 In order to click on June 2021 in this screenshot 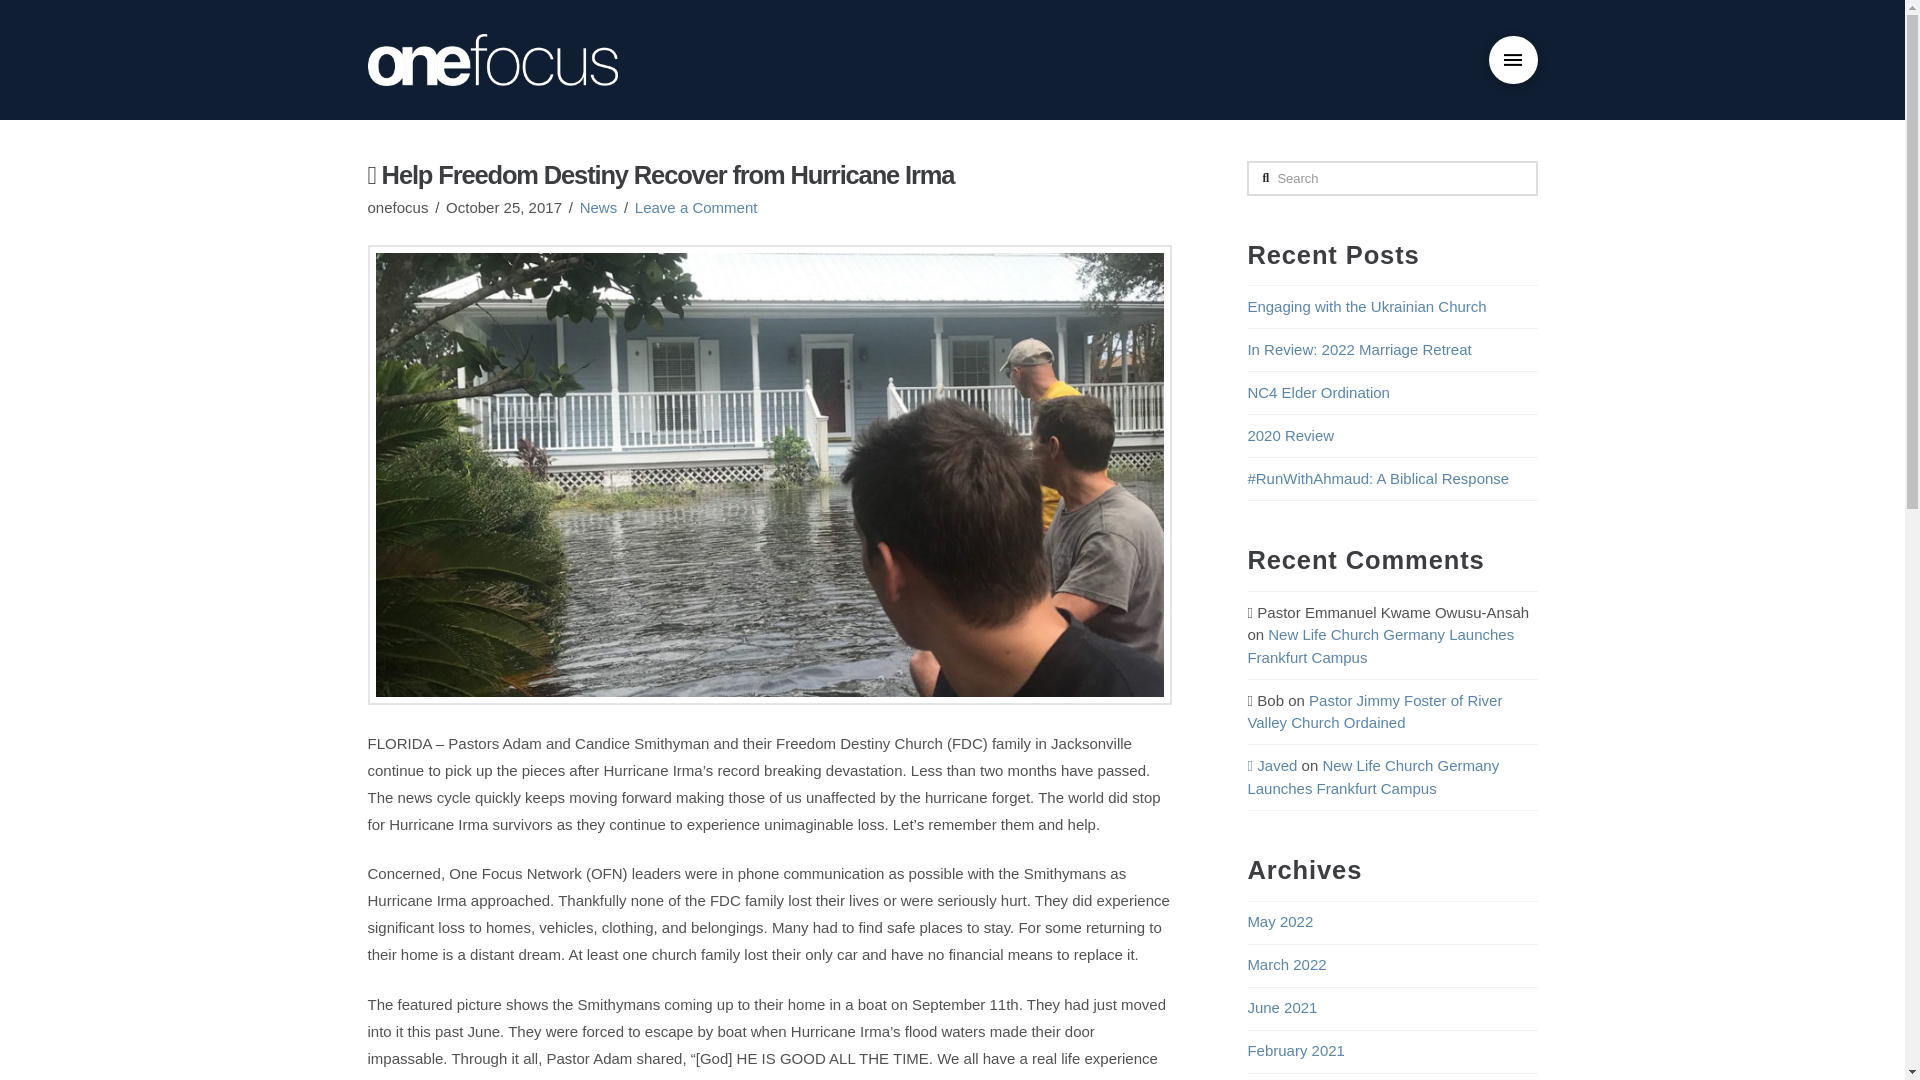, I will do `click(1282, 1008)`.